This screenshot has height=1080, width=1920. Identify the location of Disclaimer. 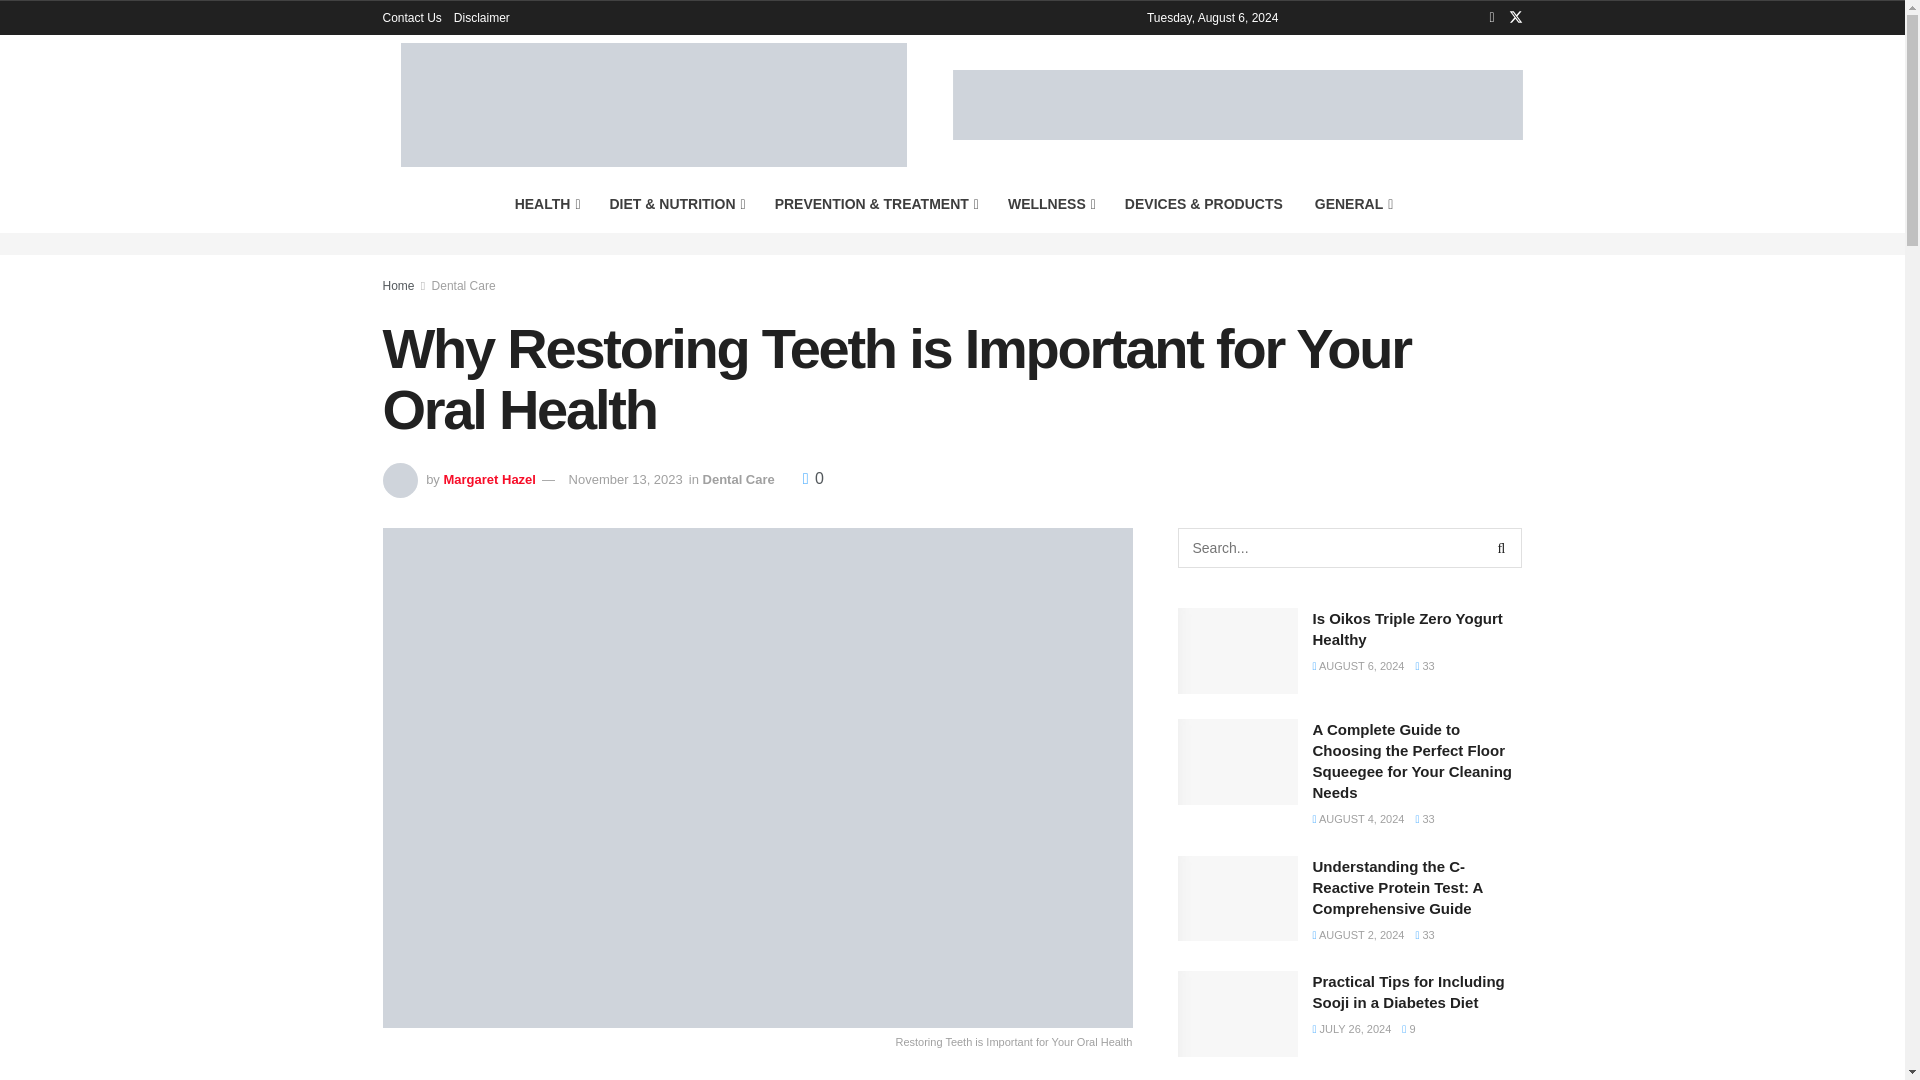
(482, 18).